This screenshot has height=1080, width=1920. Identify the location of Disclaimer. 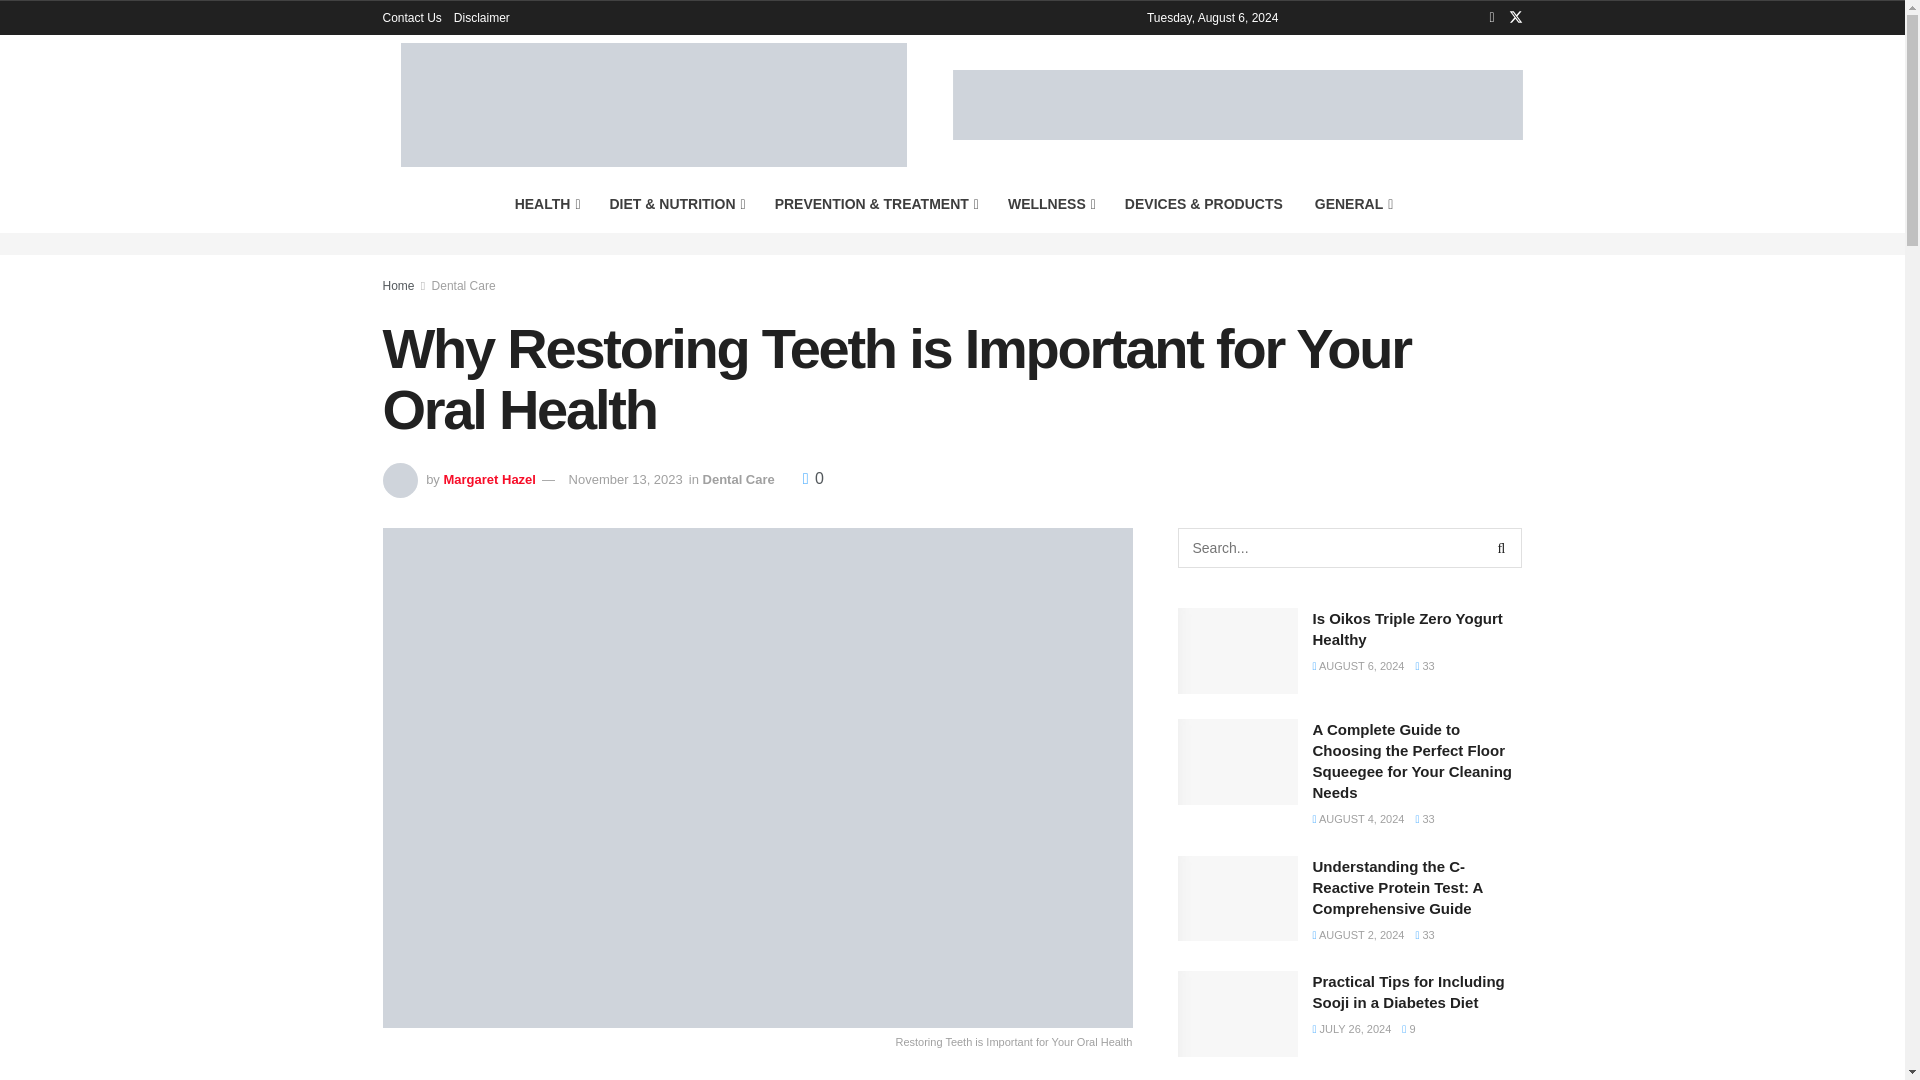
(482, 18).